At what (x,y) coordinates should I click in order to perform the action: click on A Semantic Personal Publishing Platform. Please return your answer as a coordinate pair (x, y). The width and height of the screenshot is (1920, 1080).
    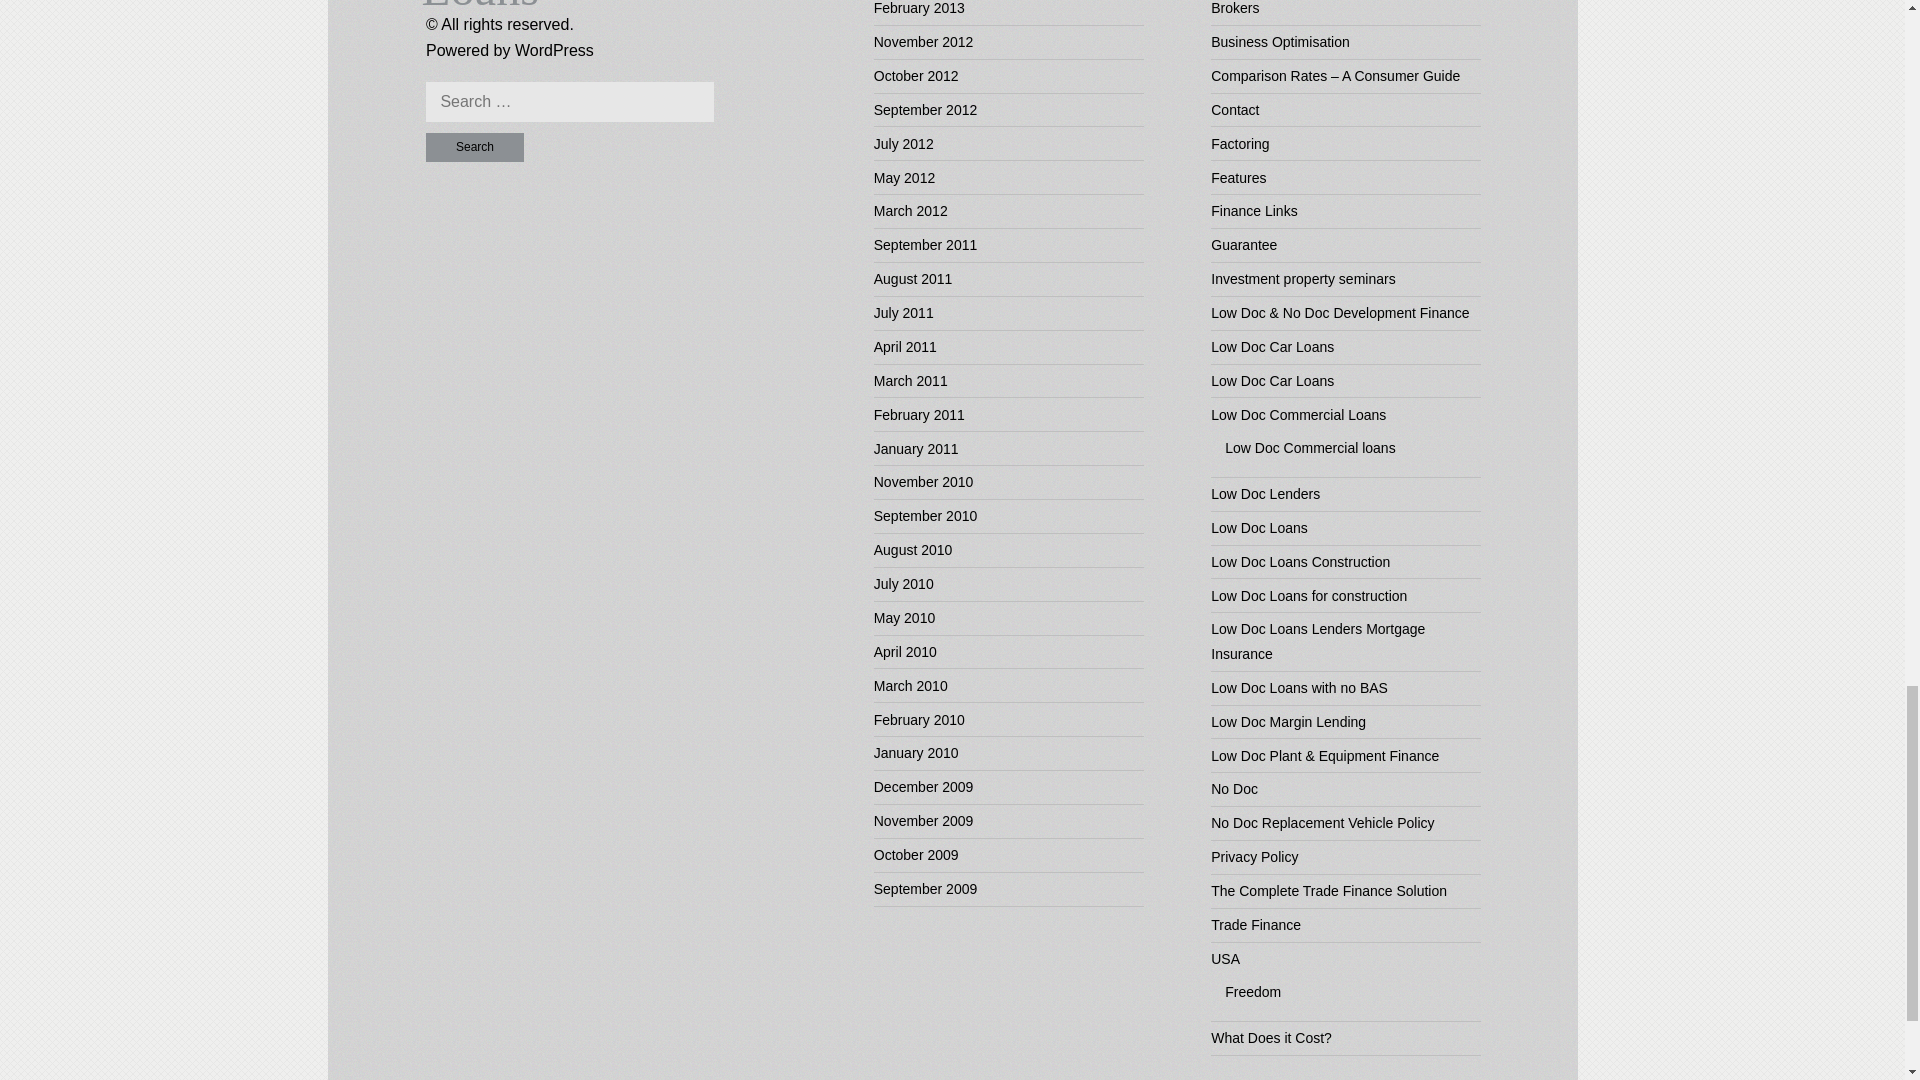
    Looking at the image, I should click on (554, 50).